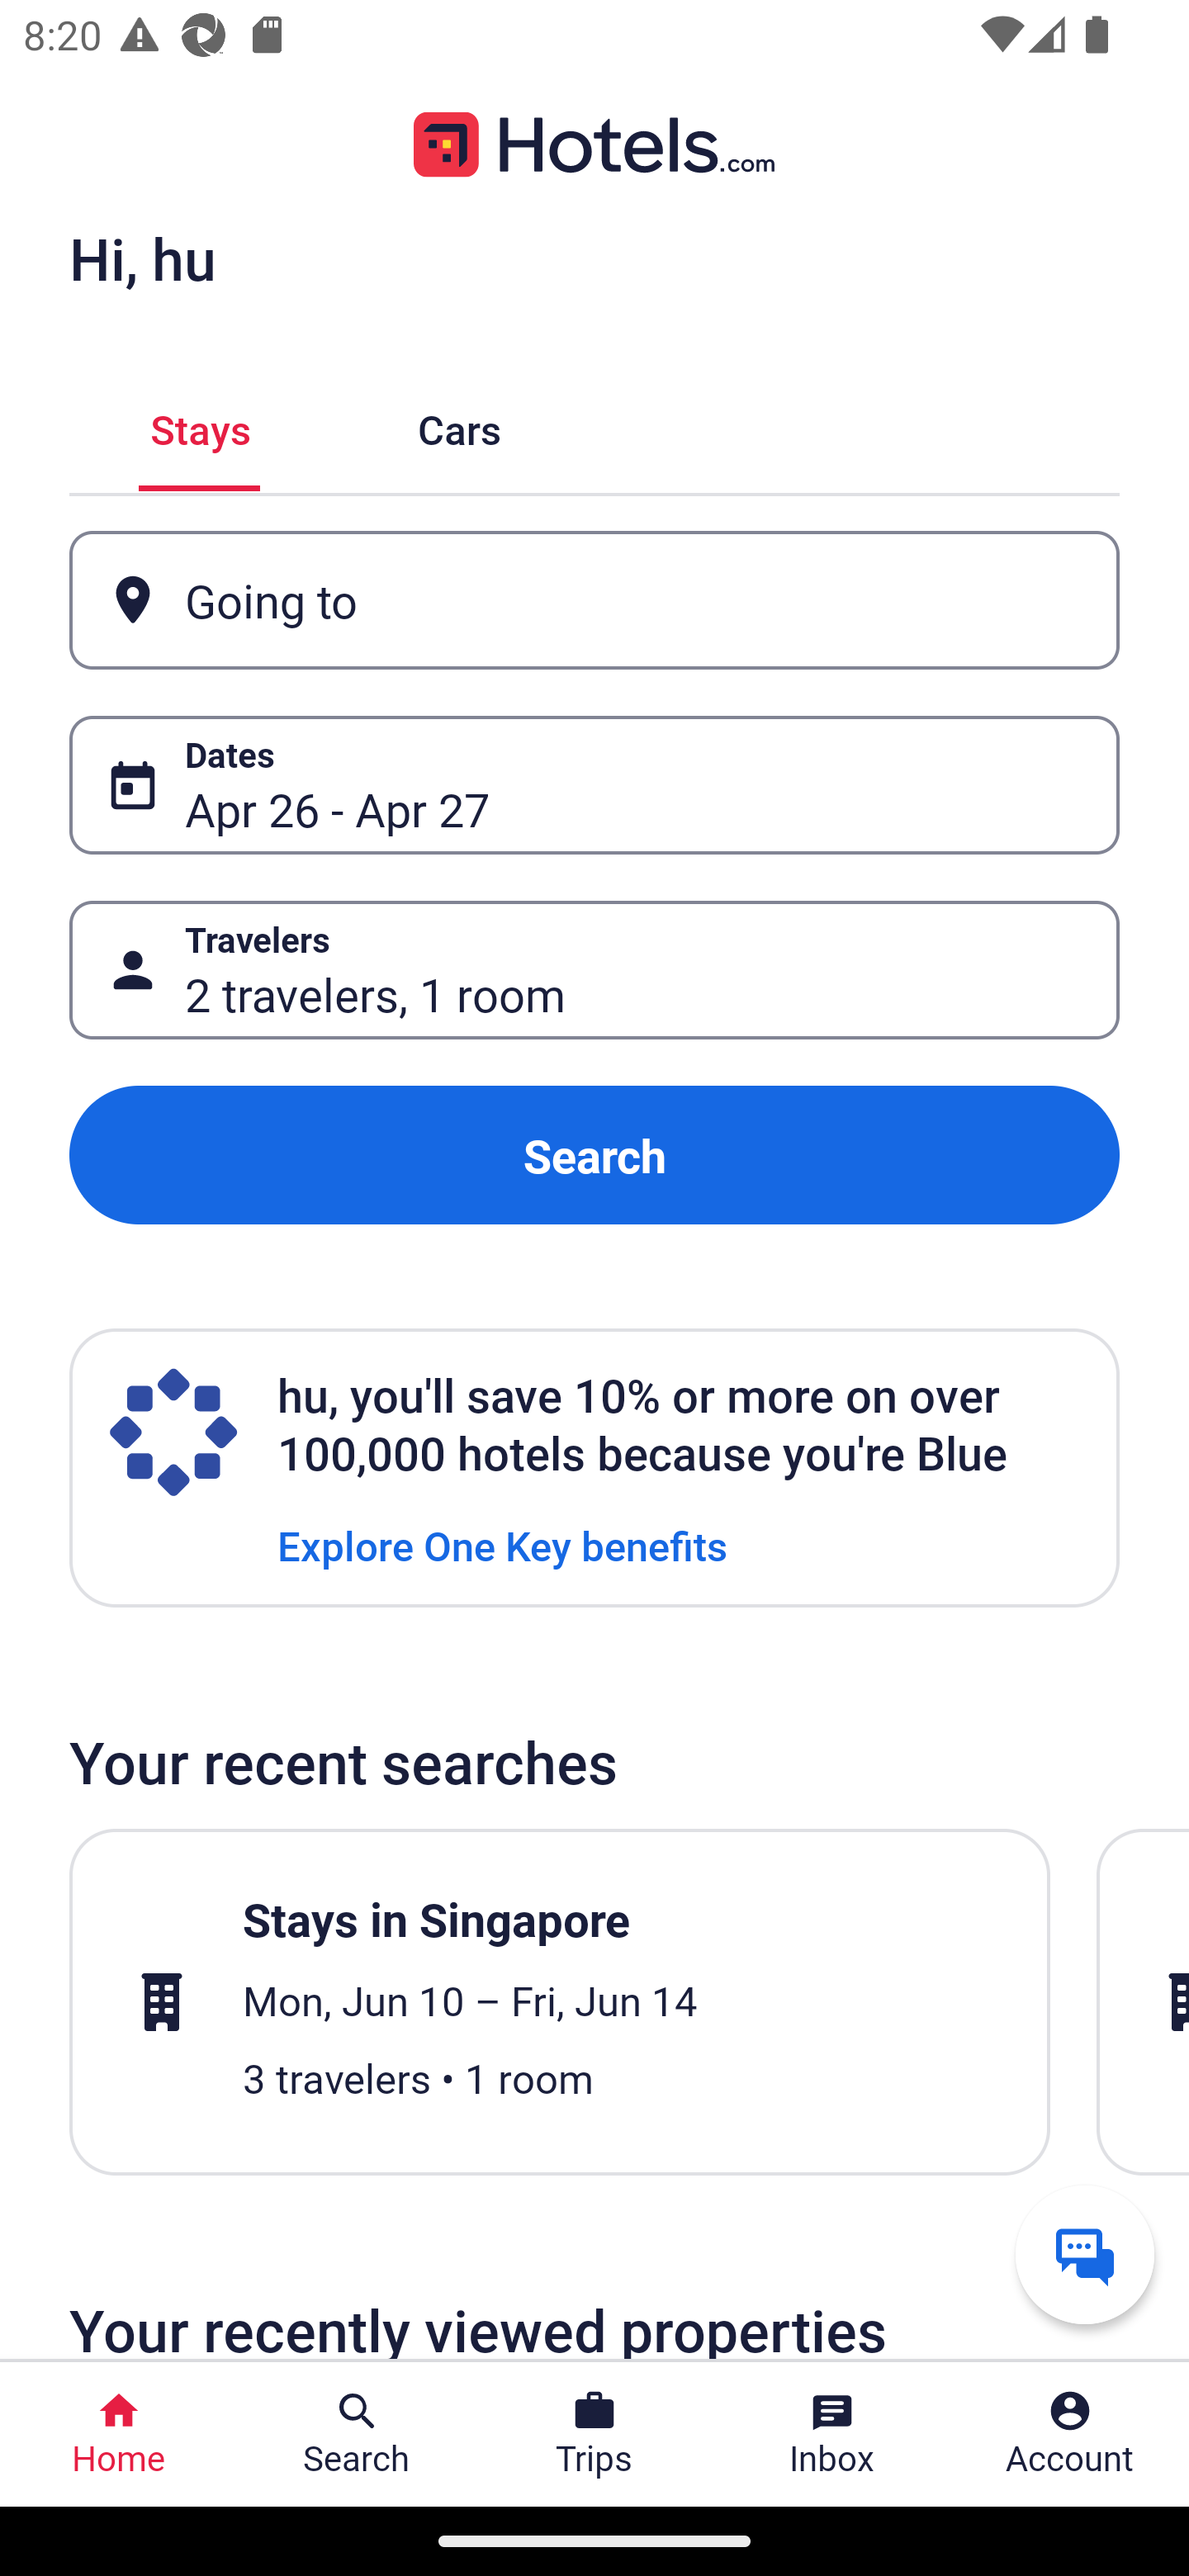 The width and height of the screenshot is (1189, 2576). What do you see at coordinates (594, 1154) in the screenshot?
I see `Search` at bounding box center [594, 1154].